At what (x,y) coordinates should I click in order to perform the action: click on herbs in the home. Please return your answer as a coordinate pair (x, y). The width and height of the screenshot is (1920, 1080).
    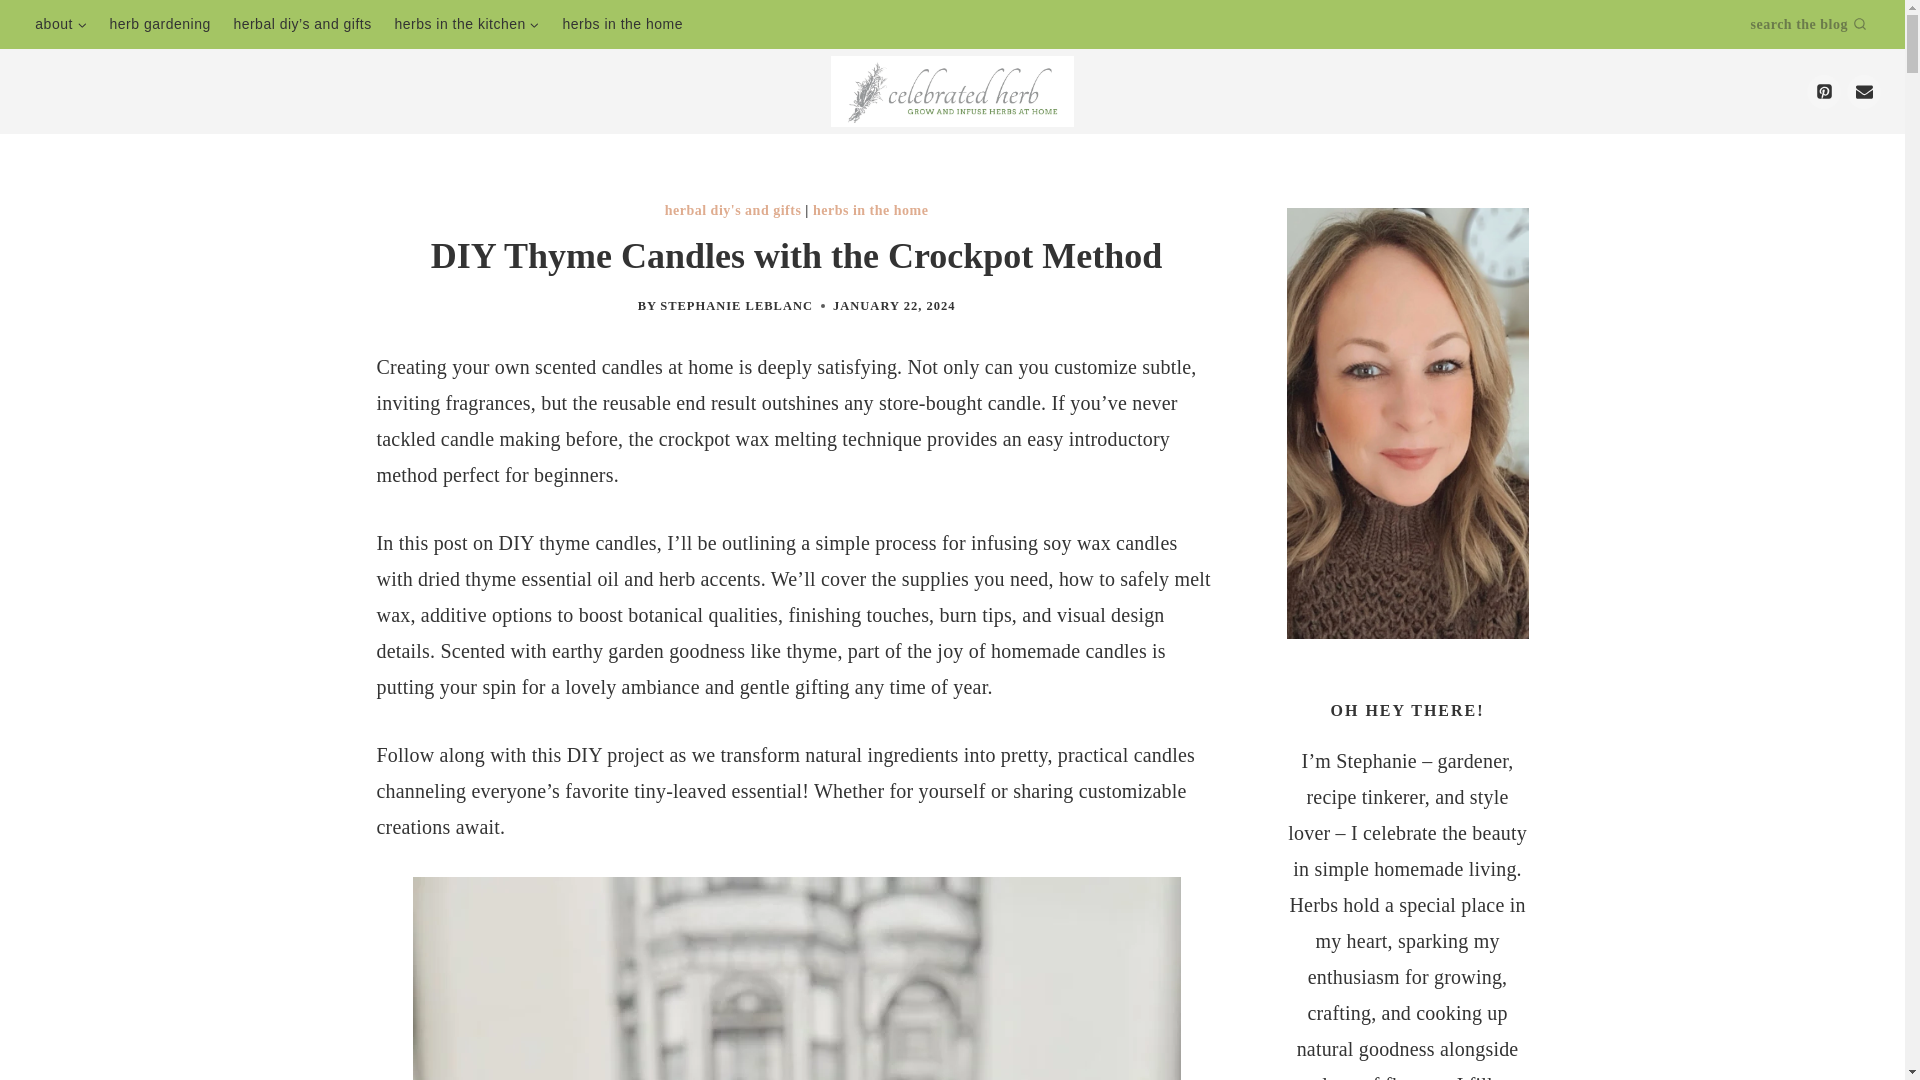
    Looking at the image, I should click on (870, 210).